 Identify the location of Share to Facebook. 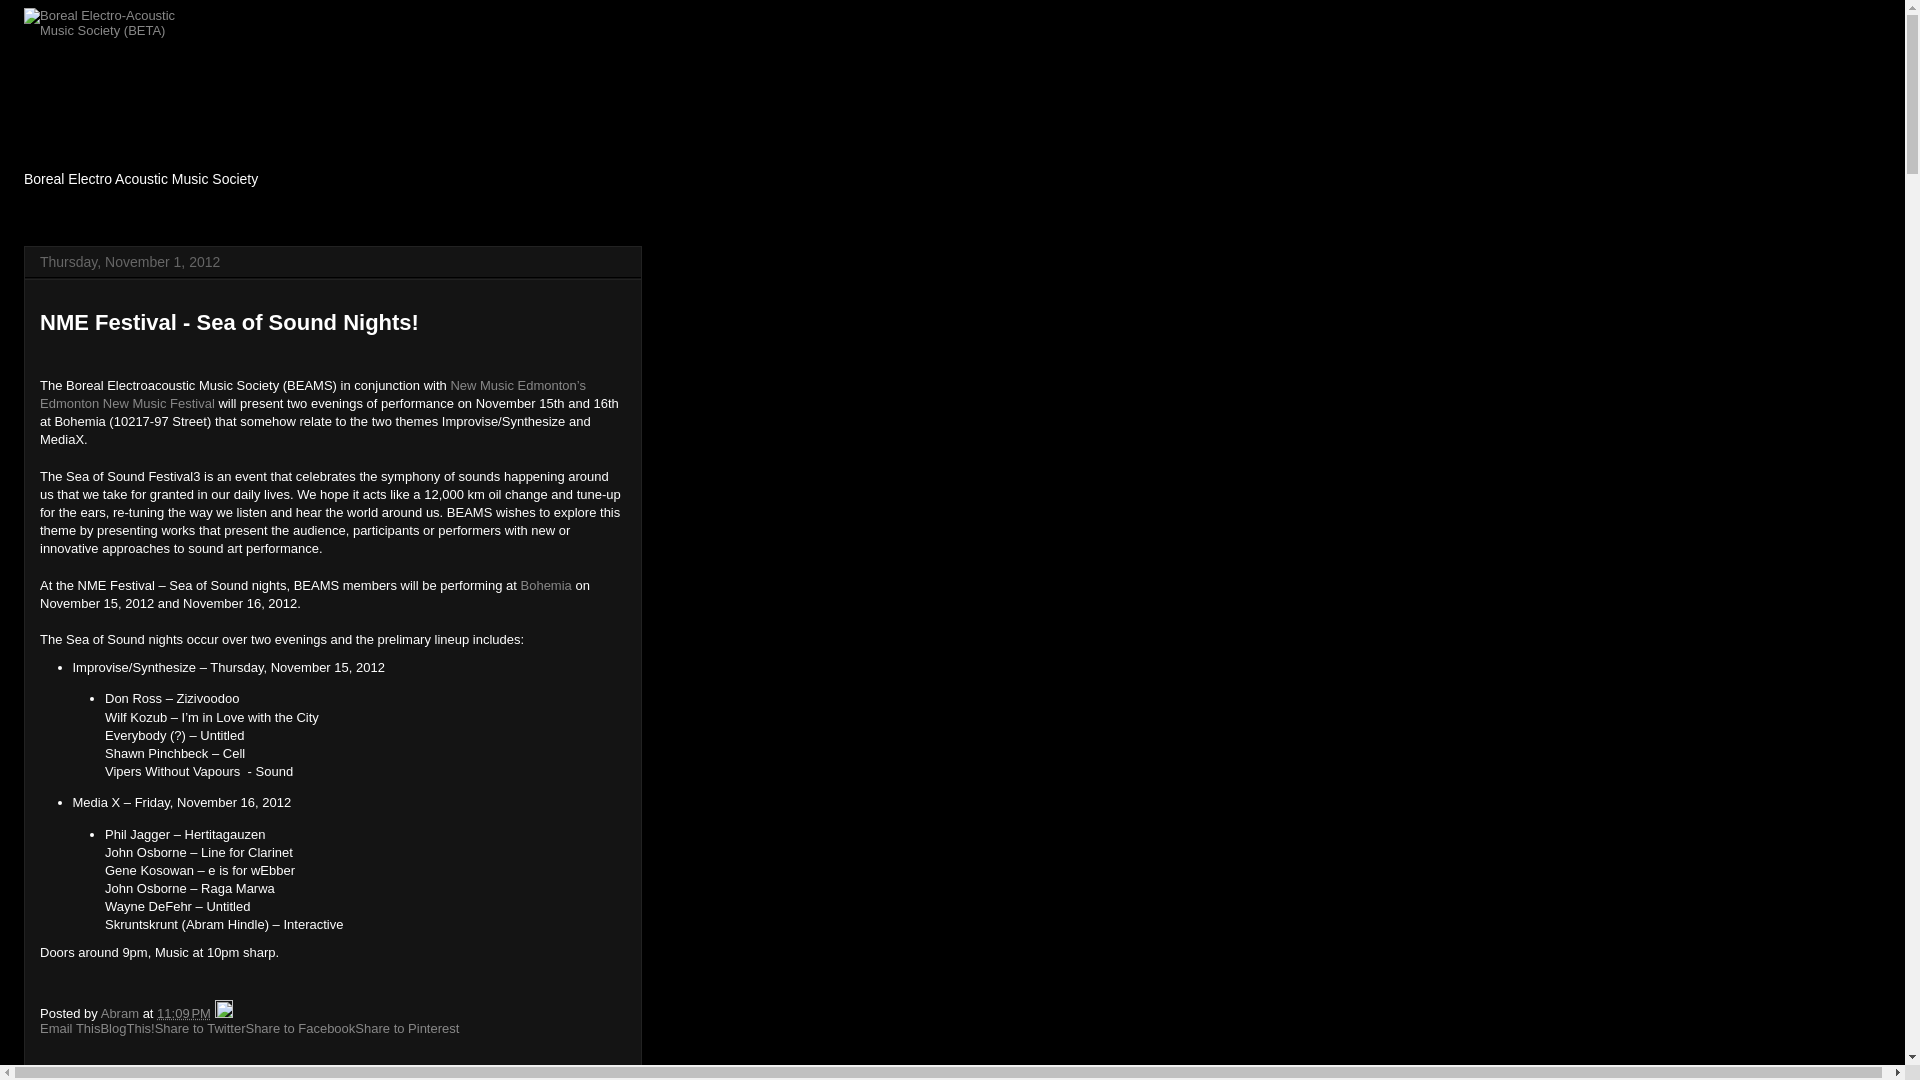
(300, 1028).